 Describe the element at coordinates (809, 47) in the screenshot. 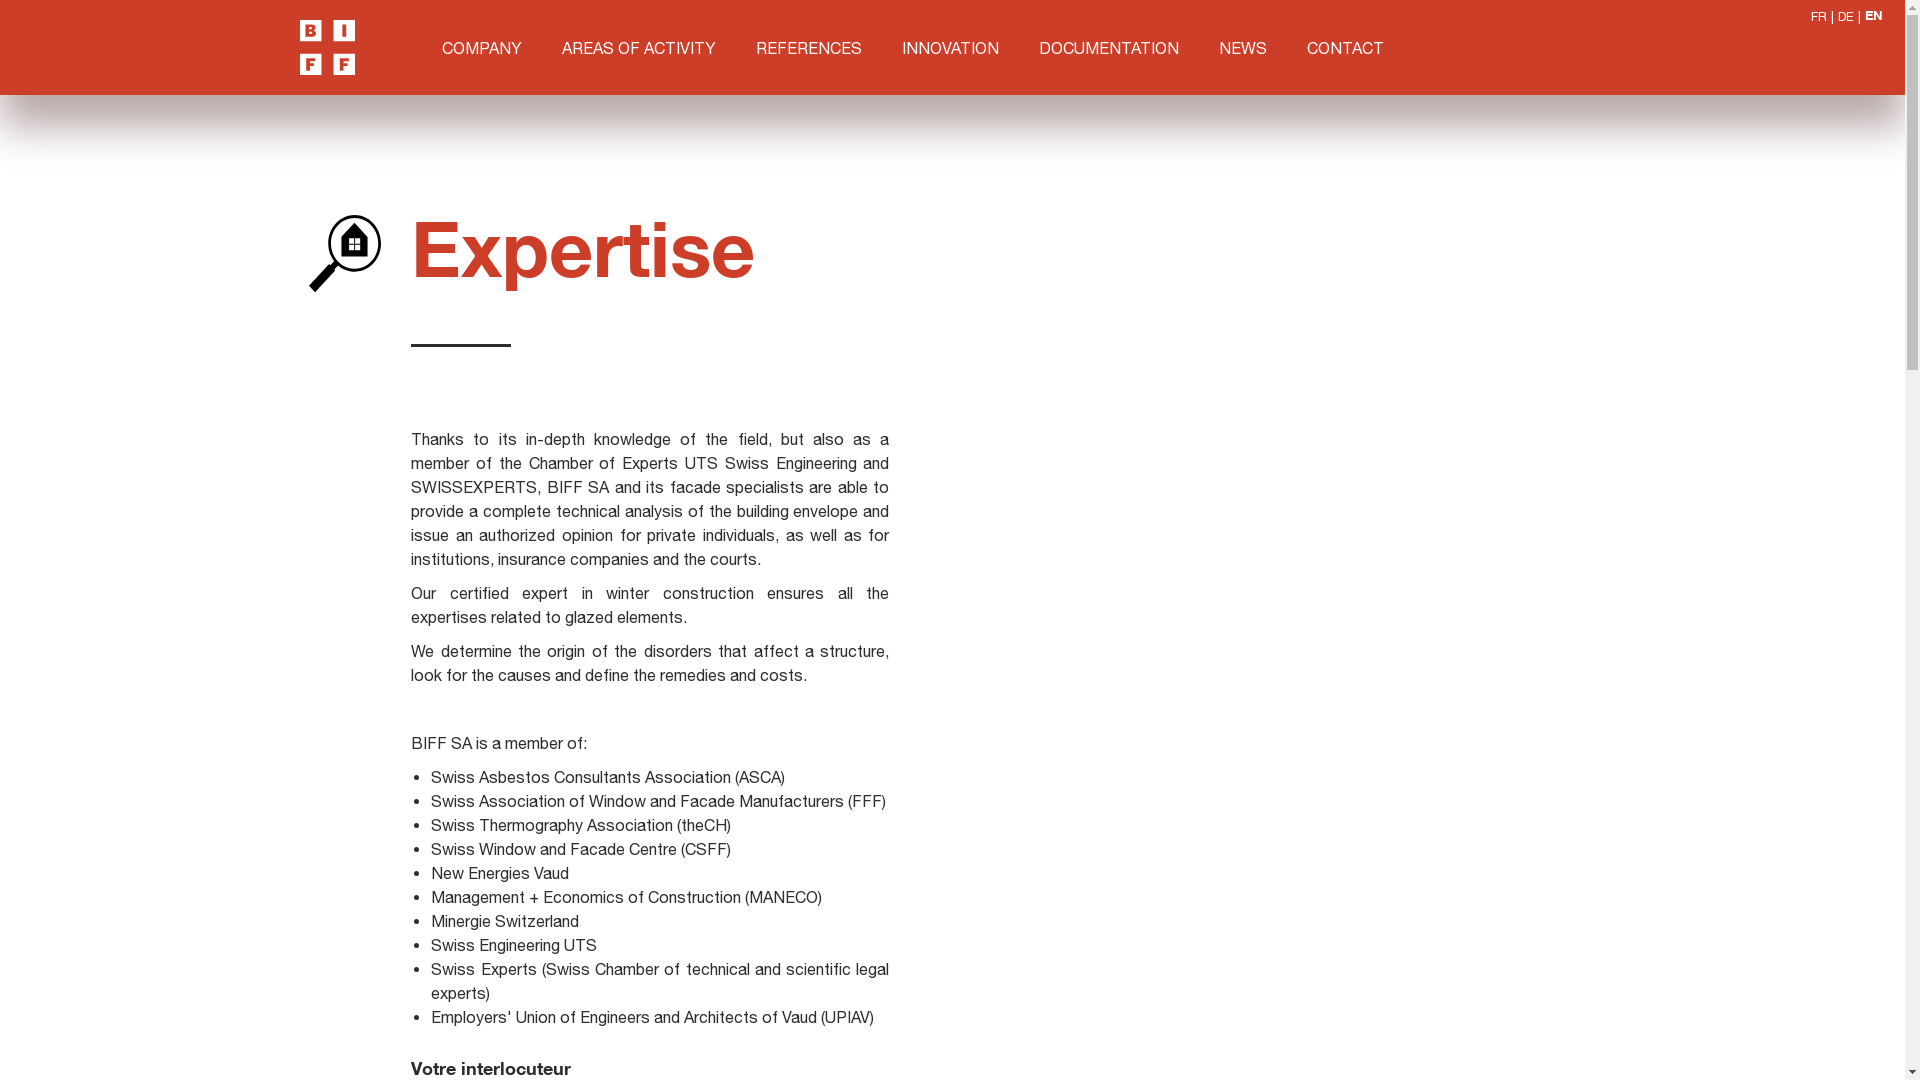

I see `REFERENCES` at that location.